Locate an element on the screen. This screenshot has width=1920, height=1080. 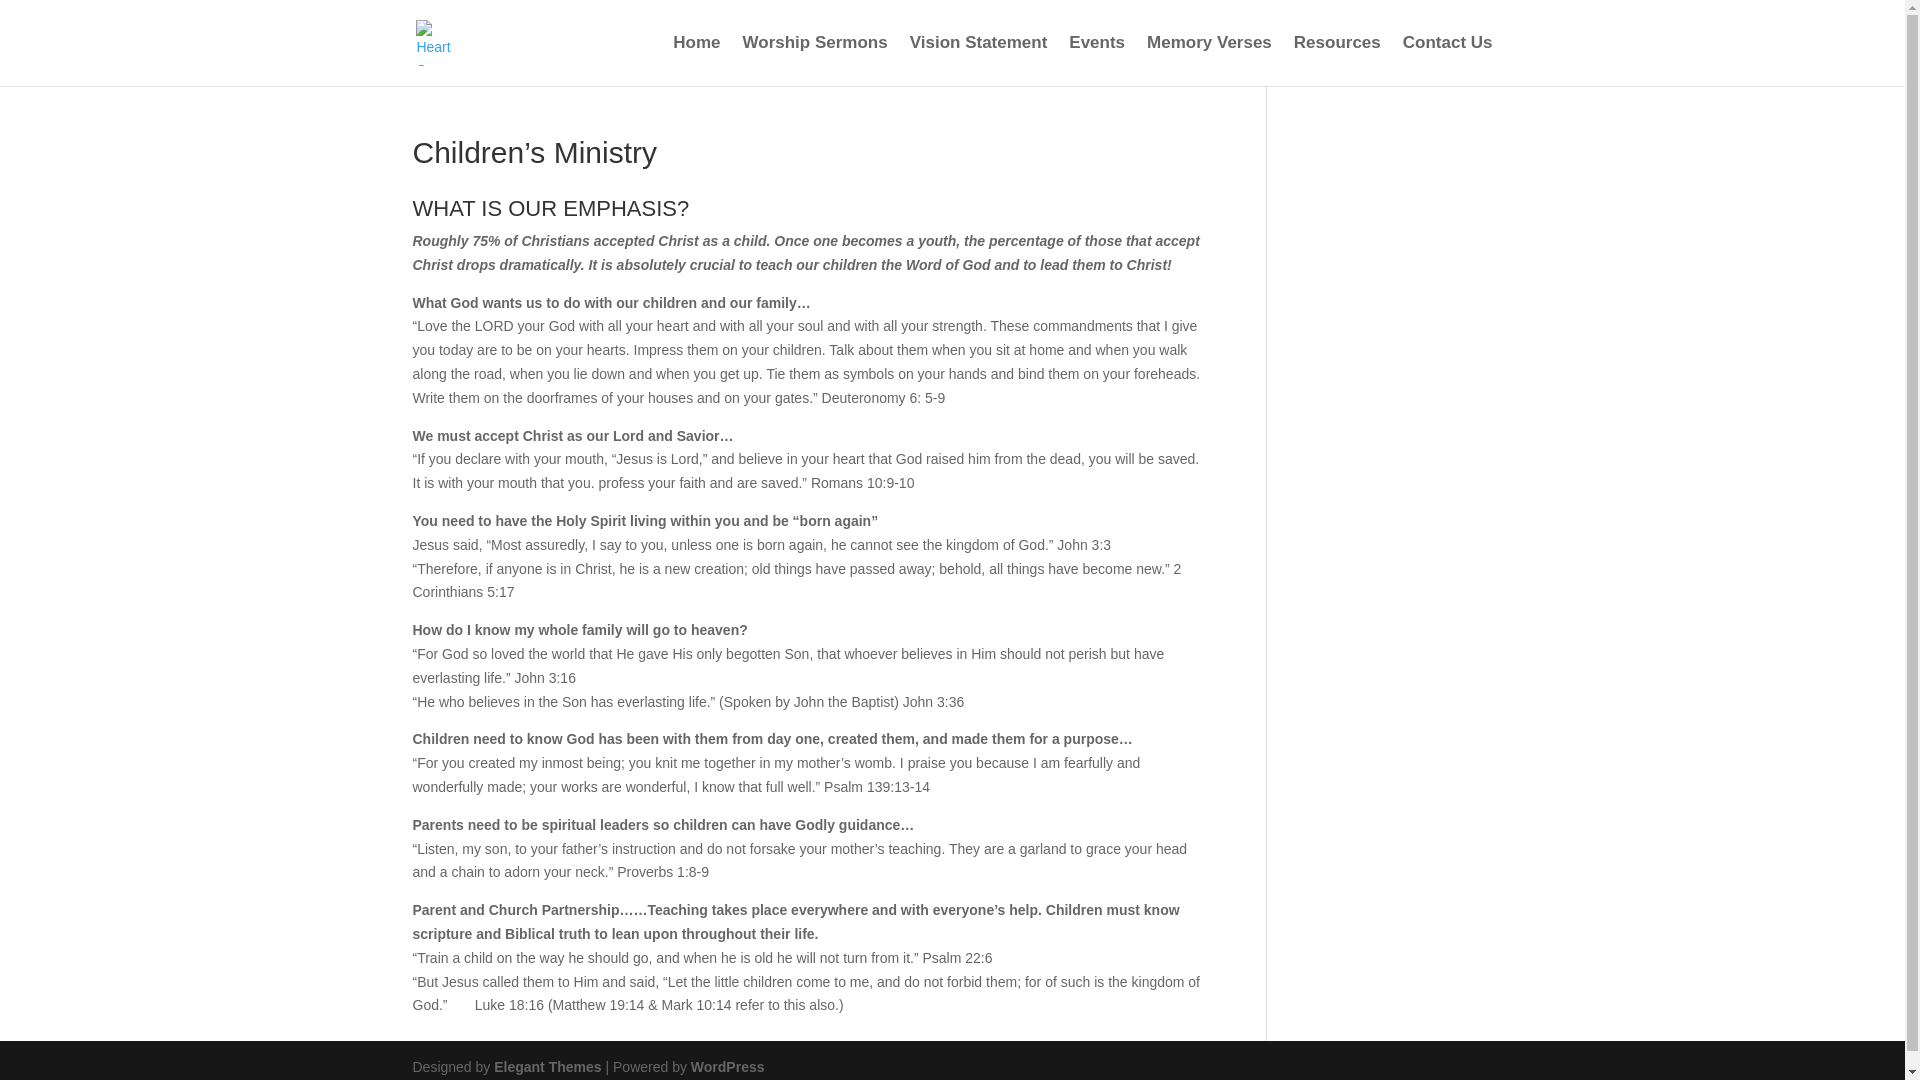
Home is located at coordinates (696, 60).